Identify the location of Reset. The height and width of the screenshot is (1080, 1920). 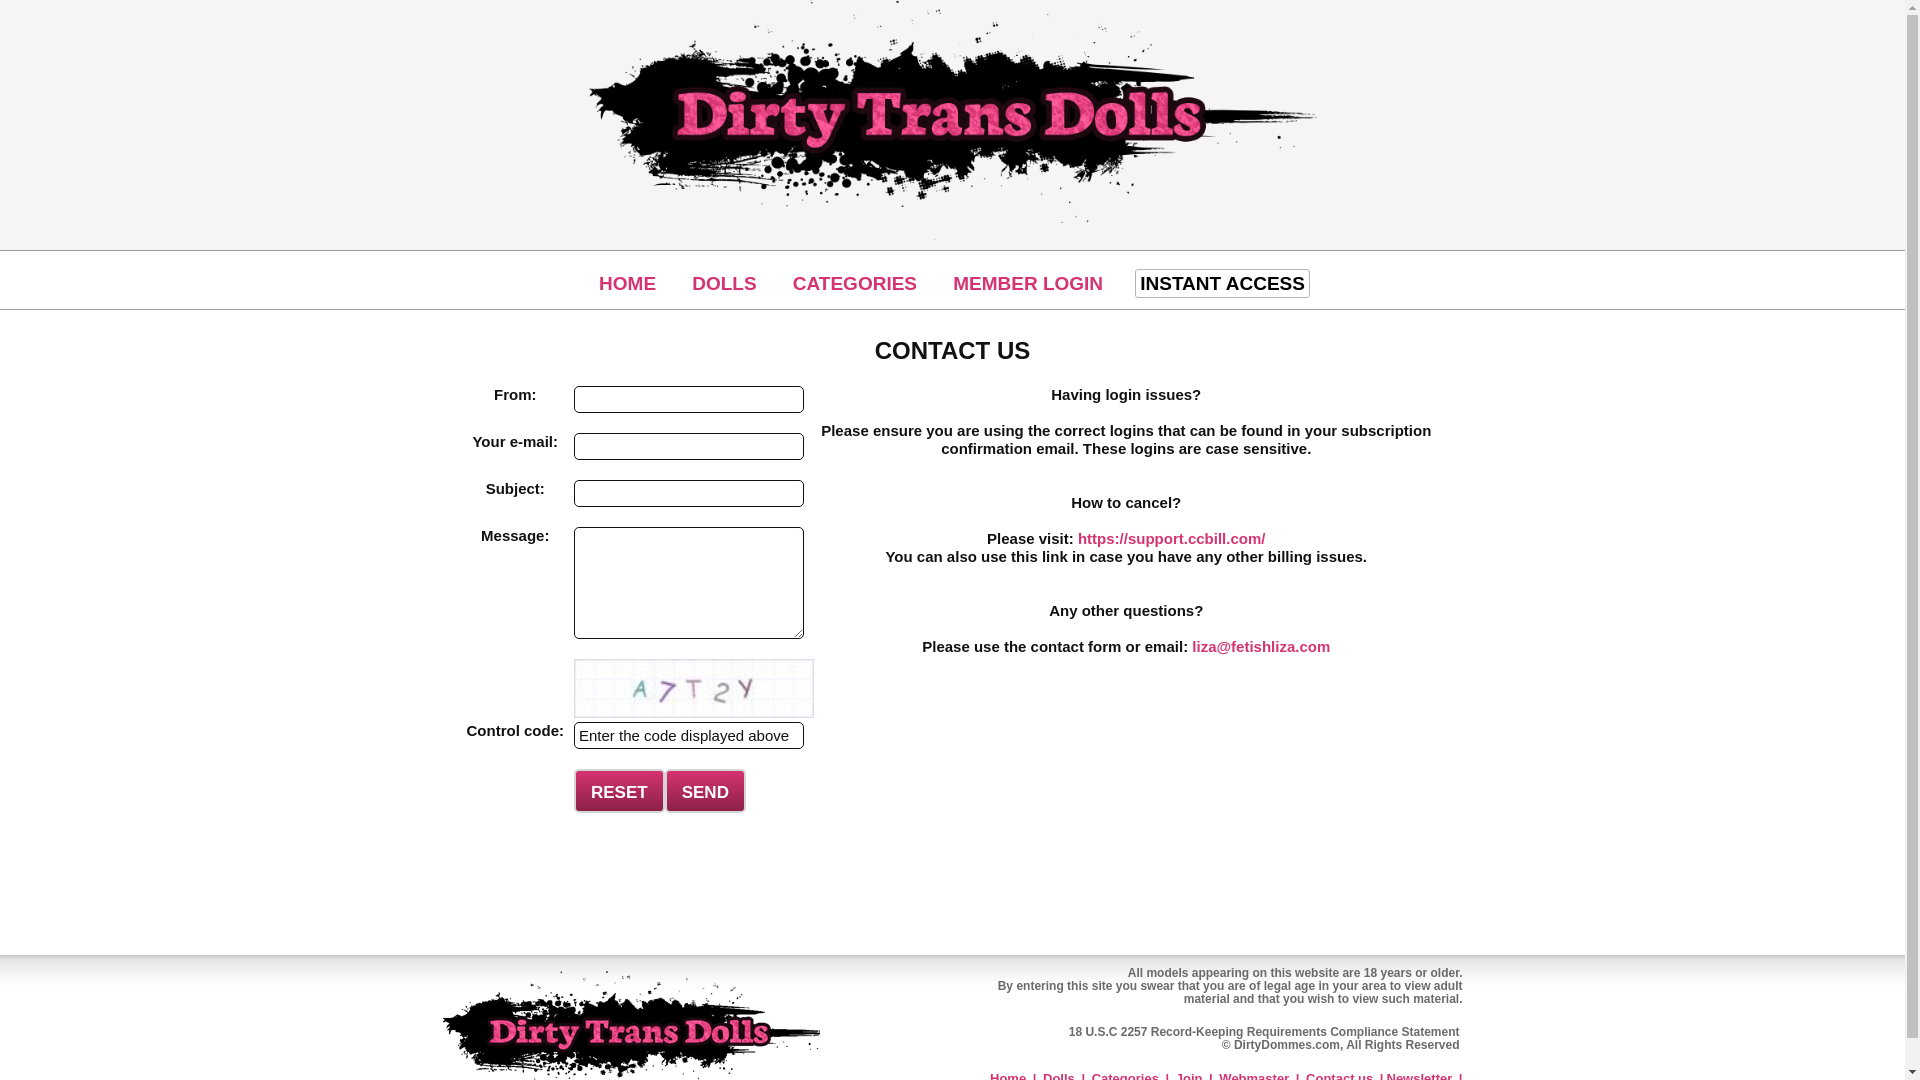
(619, 790).